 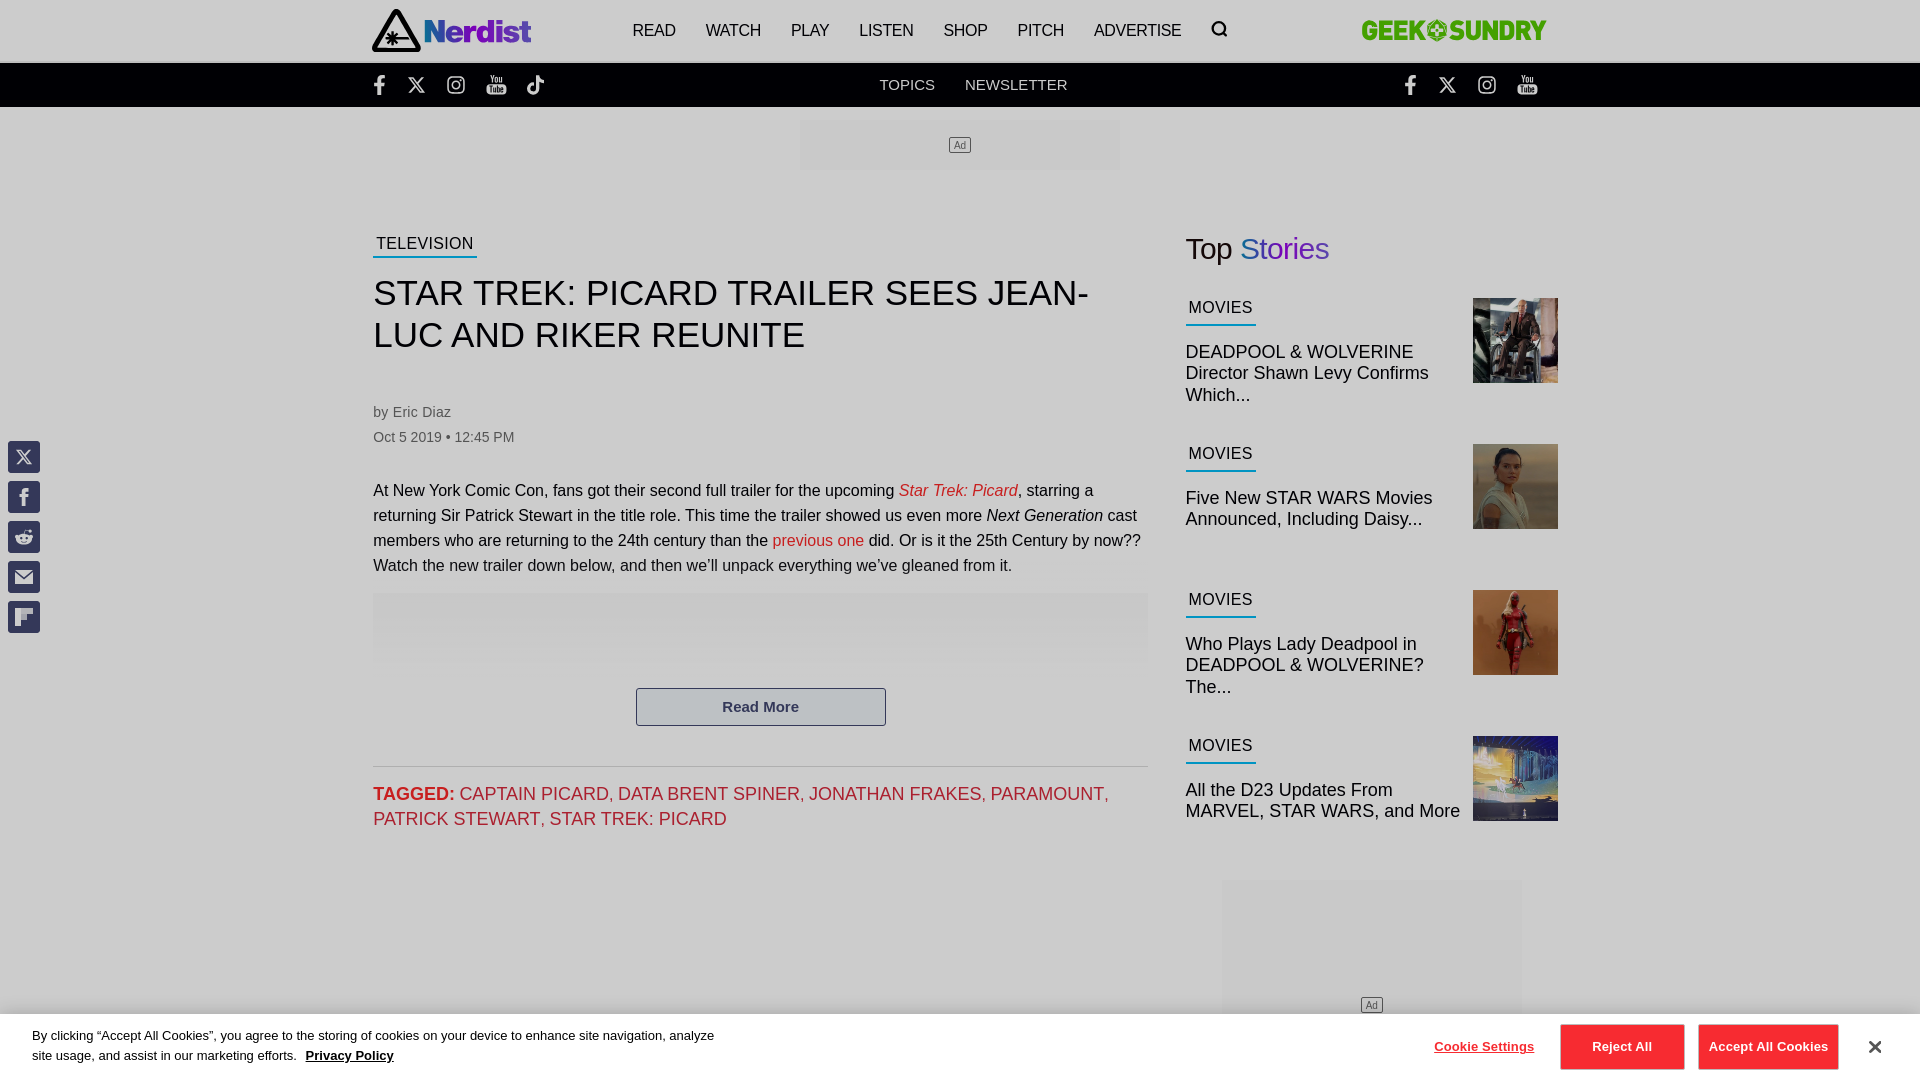 What do you see at coordinates (1040, 30) in the screenshot?
I see `PITCH` at bounding box center [1040, 30].